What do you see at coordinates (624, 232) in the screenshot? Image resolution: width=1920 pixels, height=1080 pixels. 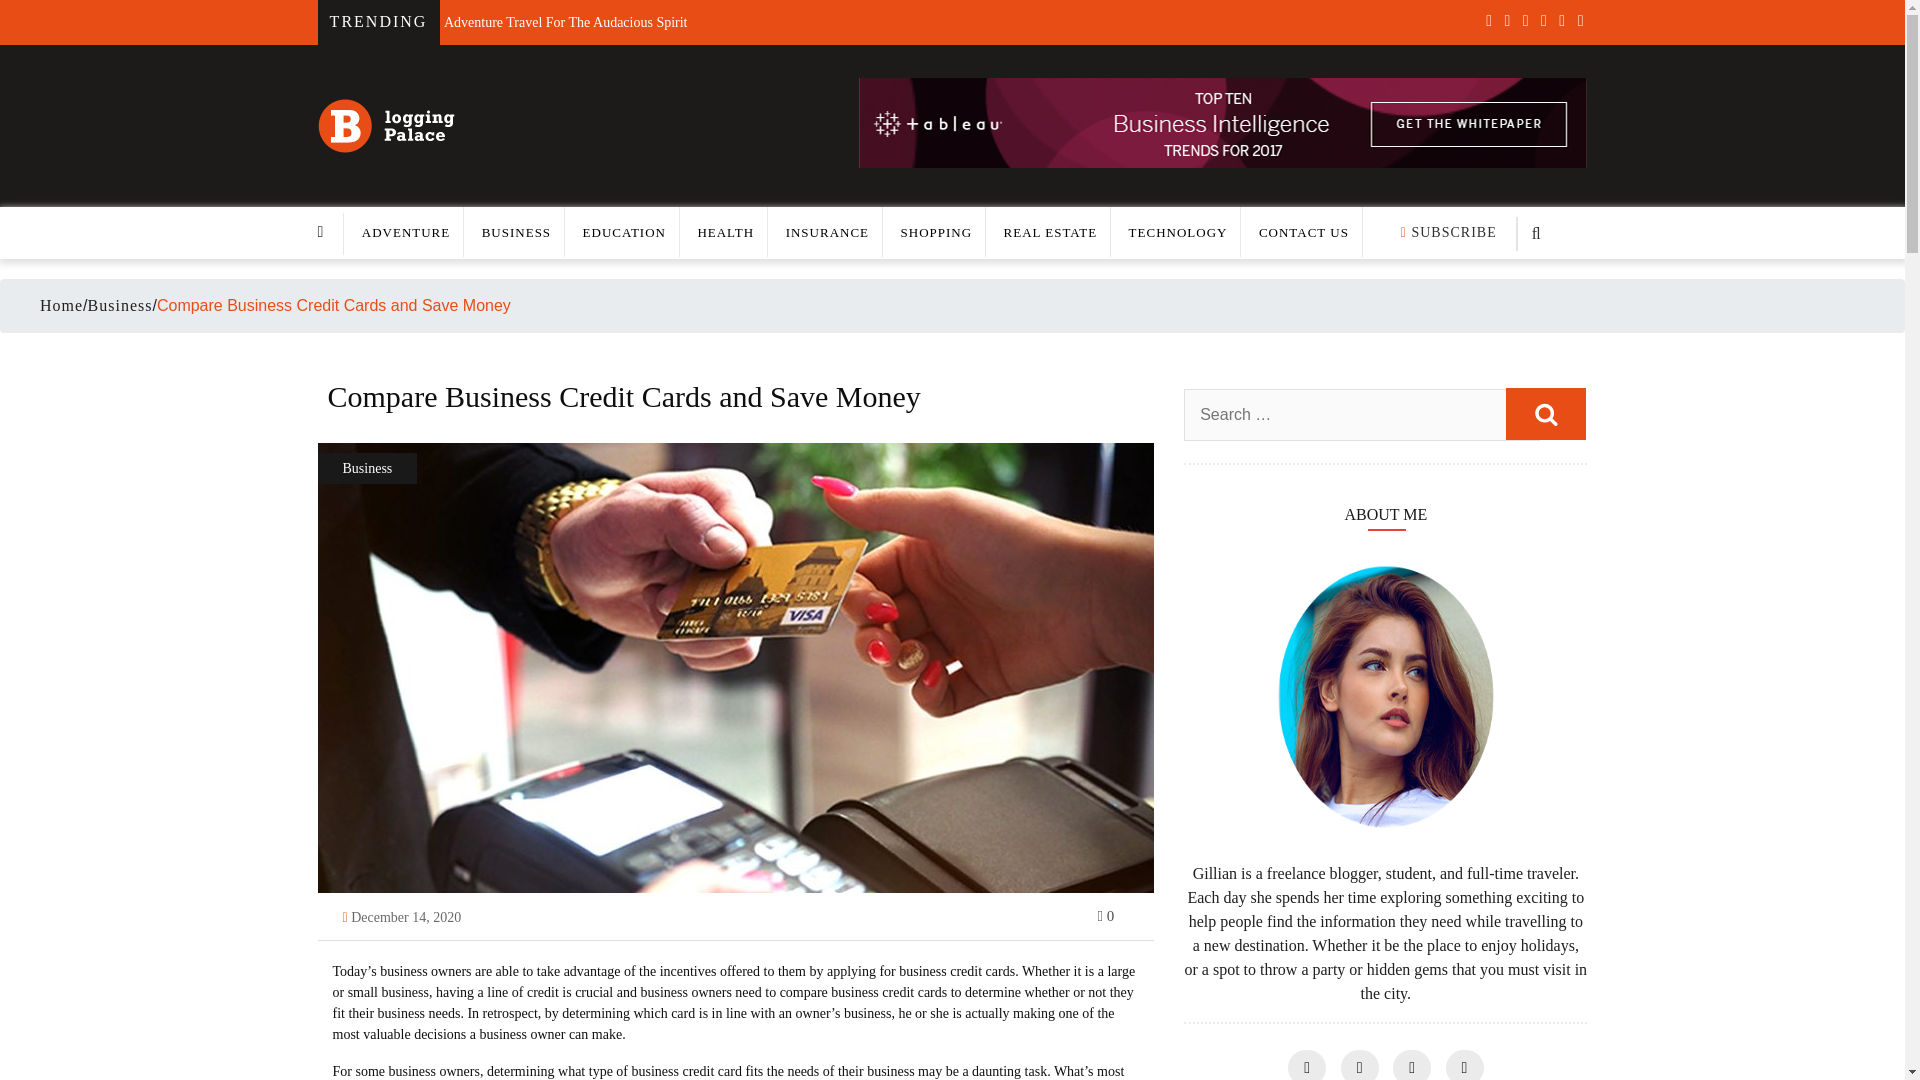 I see `EDUCATION` at bounding box center [624, 232].